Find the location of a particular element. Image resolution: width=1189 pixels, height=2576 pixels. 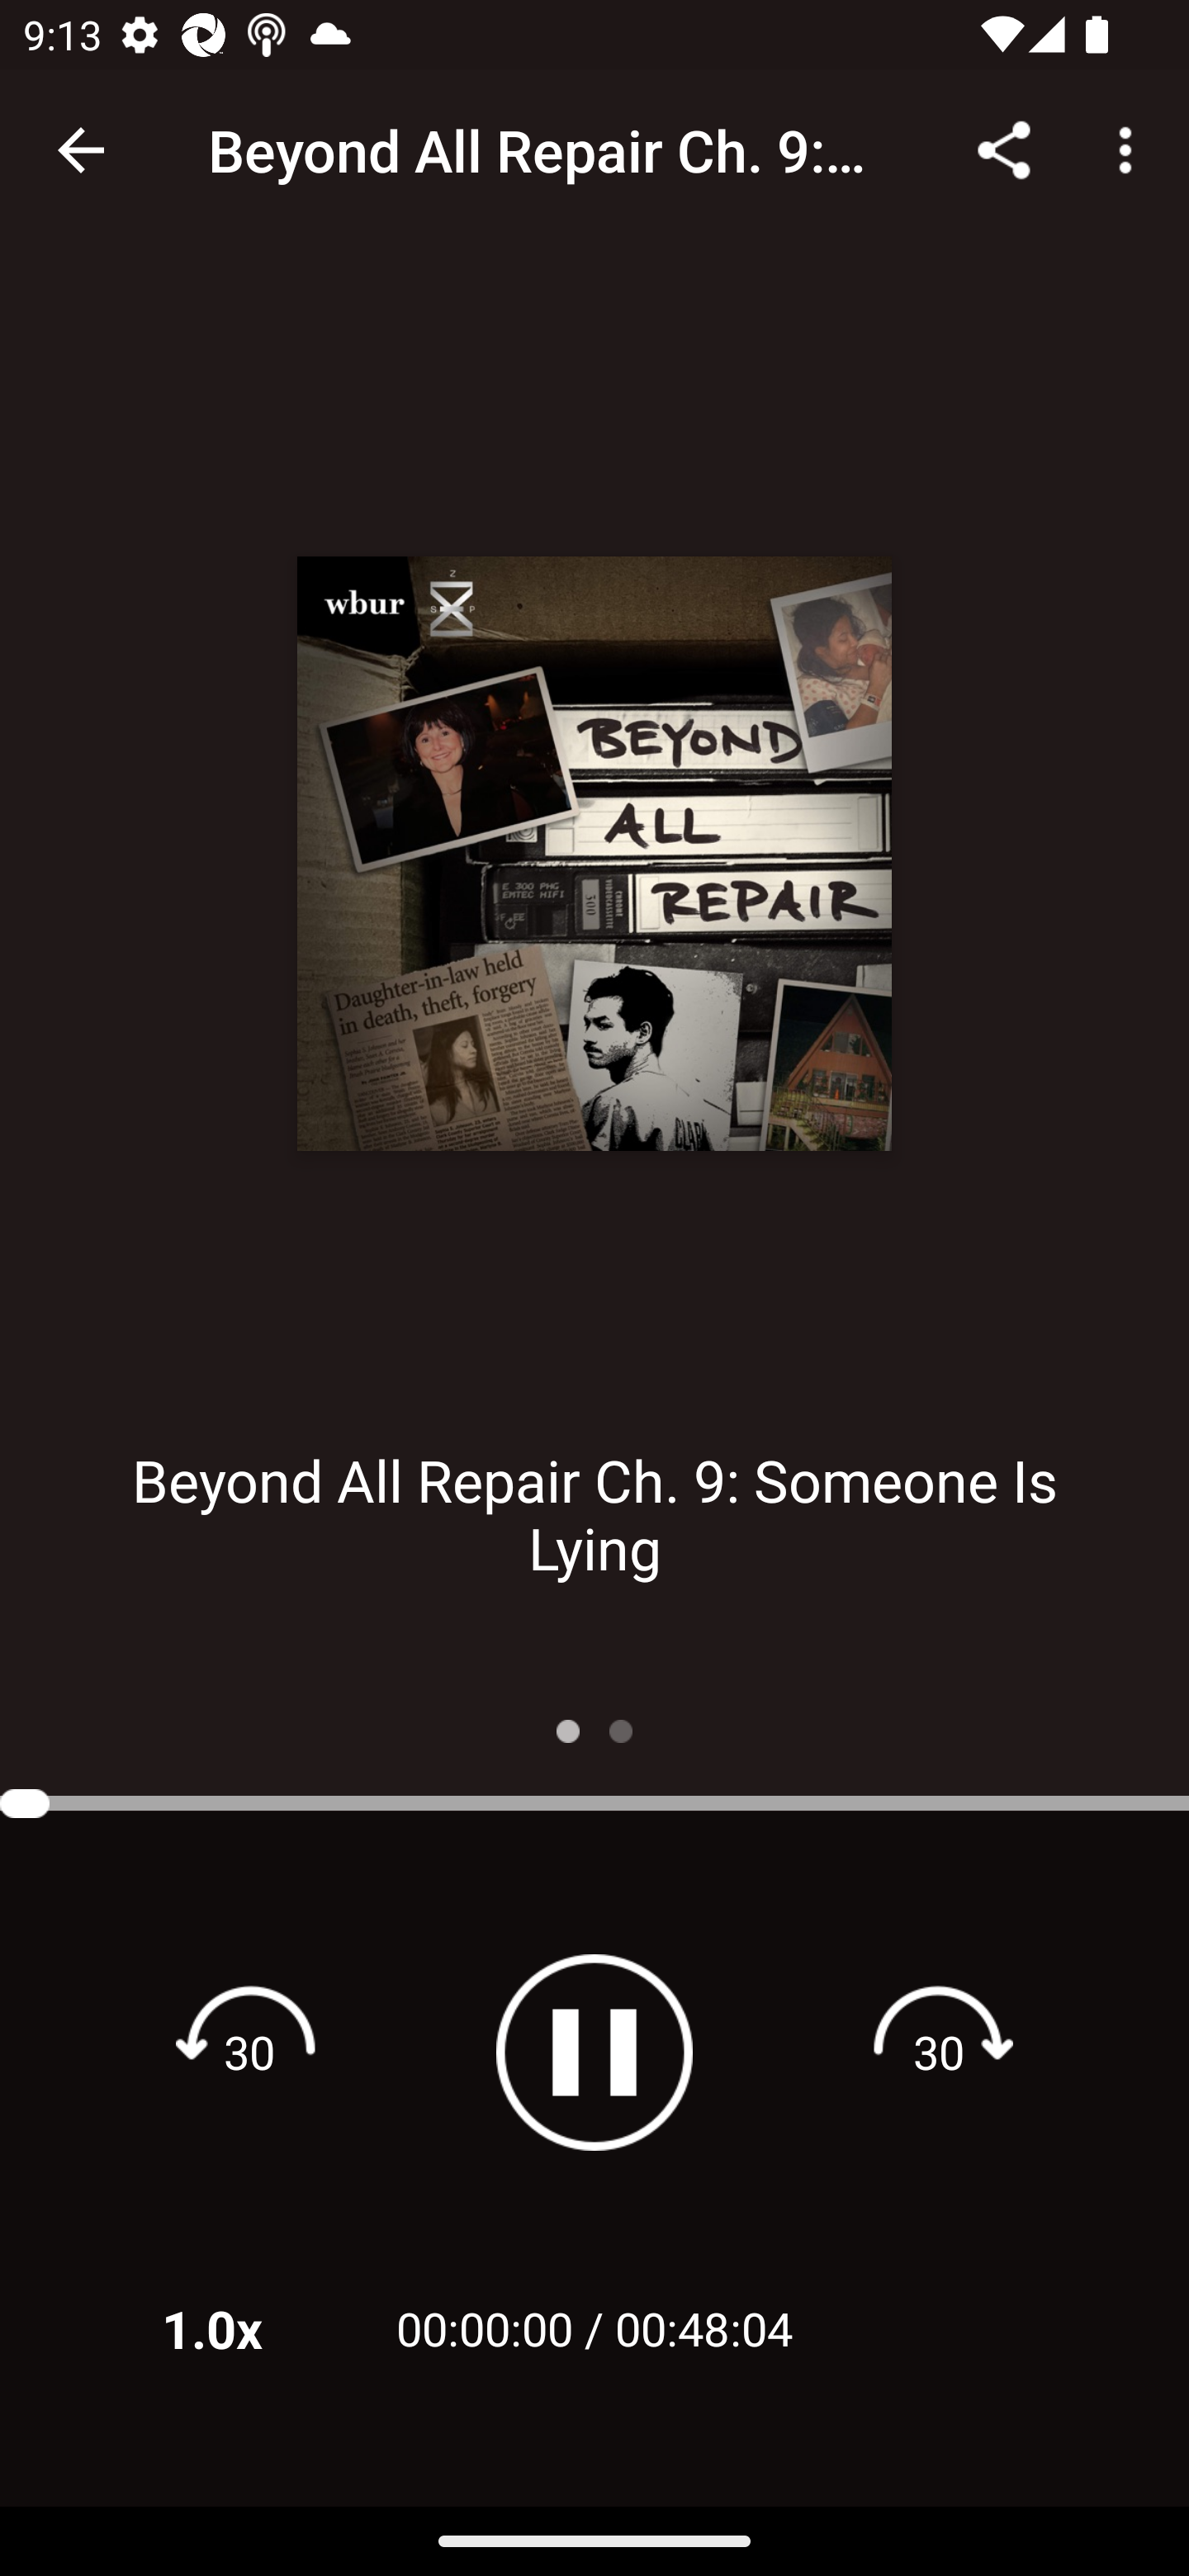

1.0x Playback Speeds is located at coordinates (254, 2328).